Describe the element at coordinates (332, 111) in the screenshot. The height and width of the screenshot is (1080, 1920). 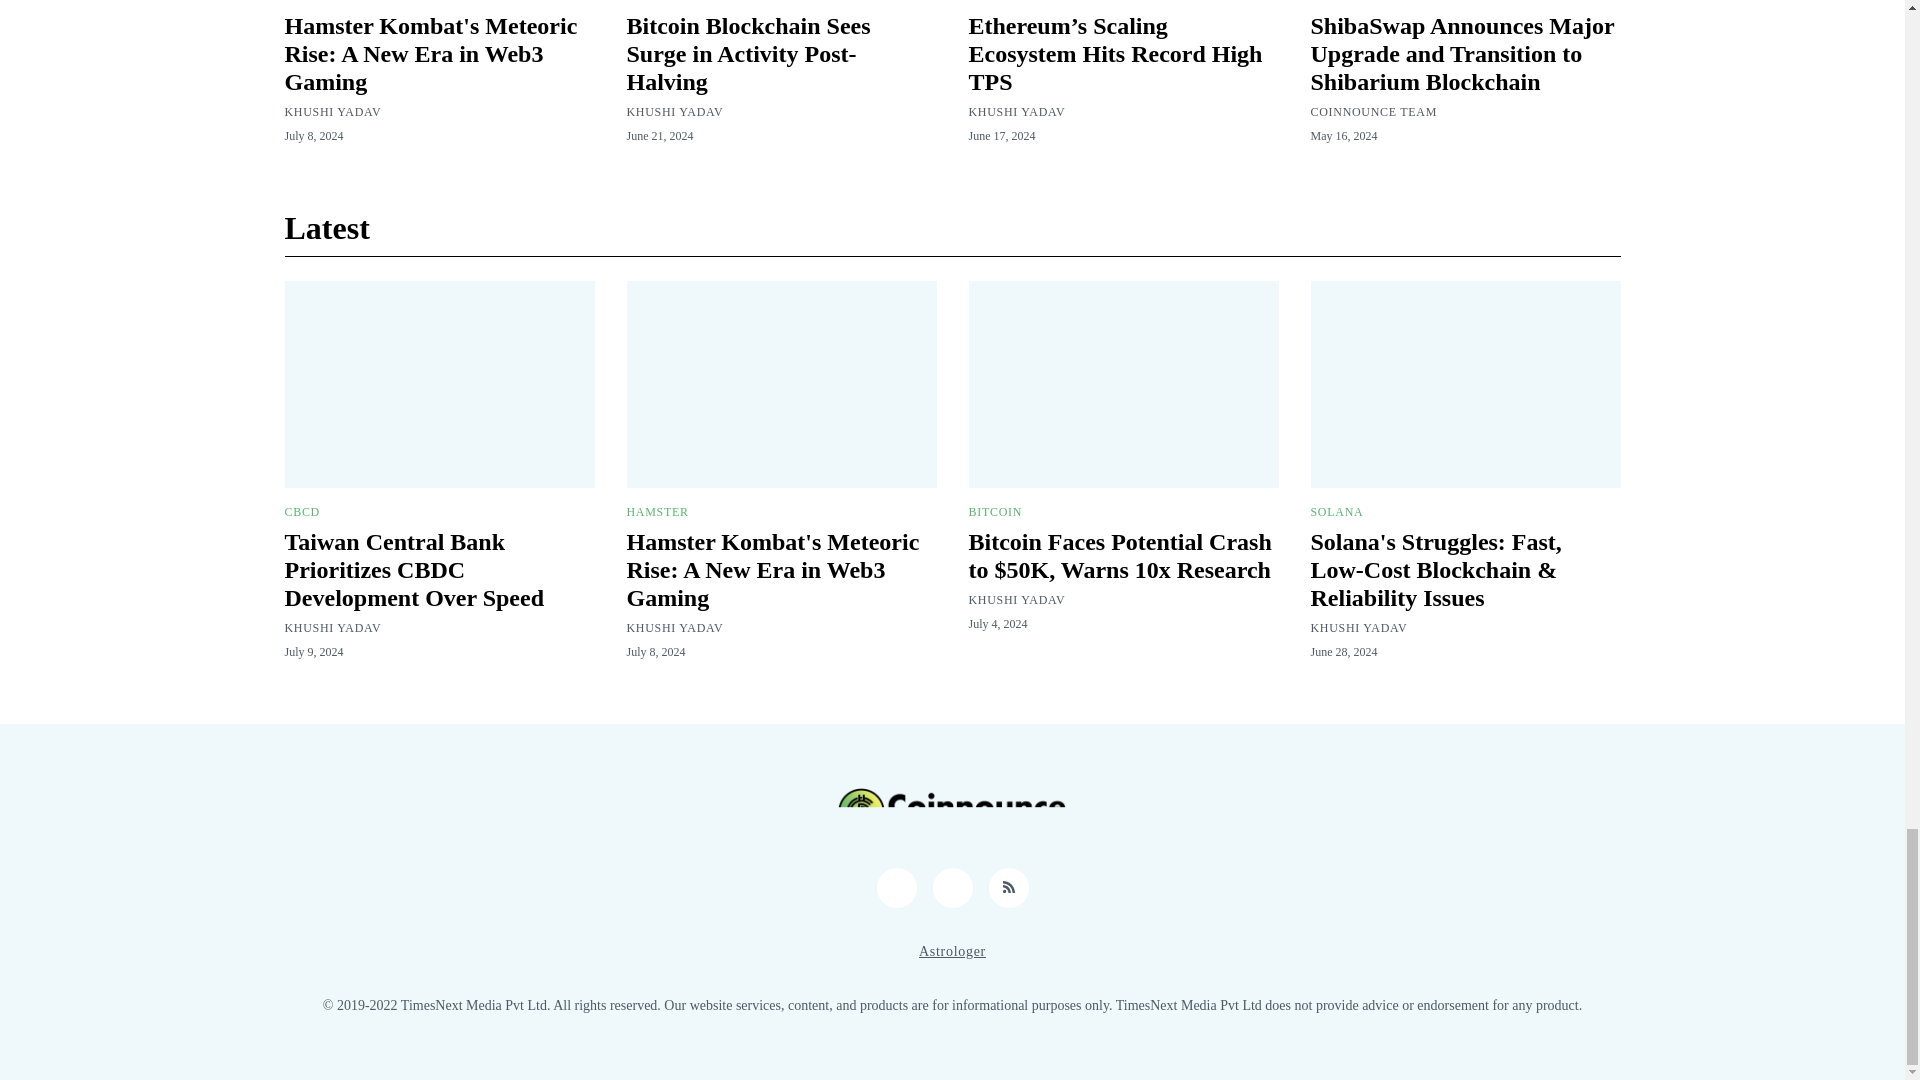
I see `KHUSHI YADAV` at that location.